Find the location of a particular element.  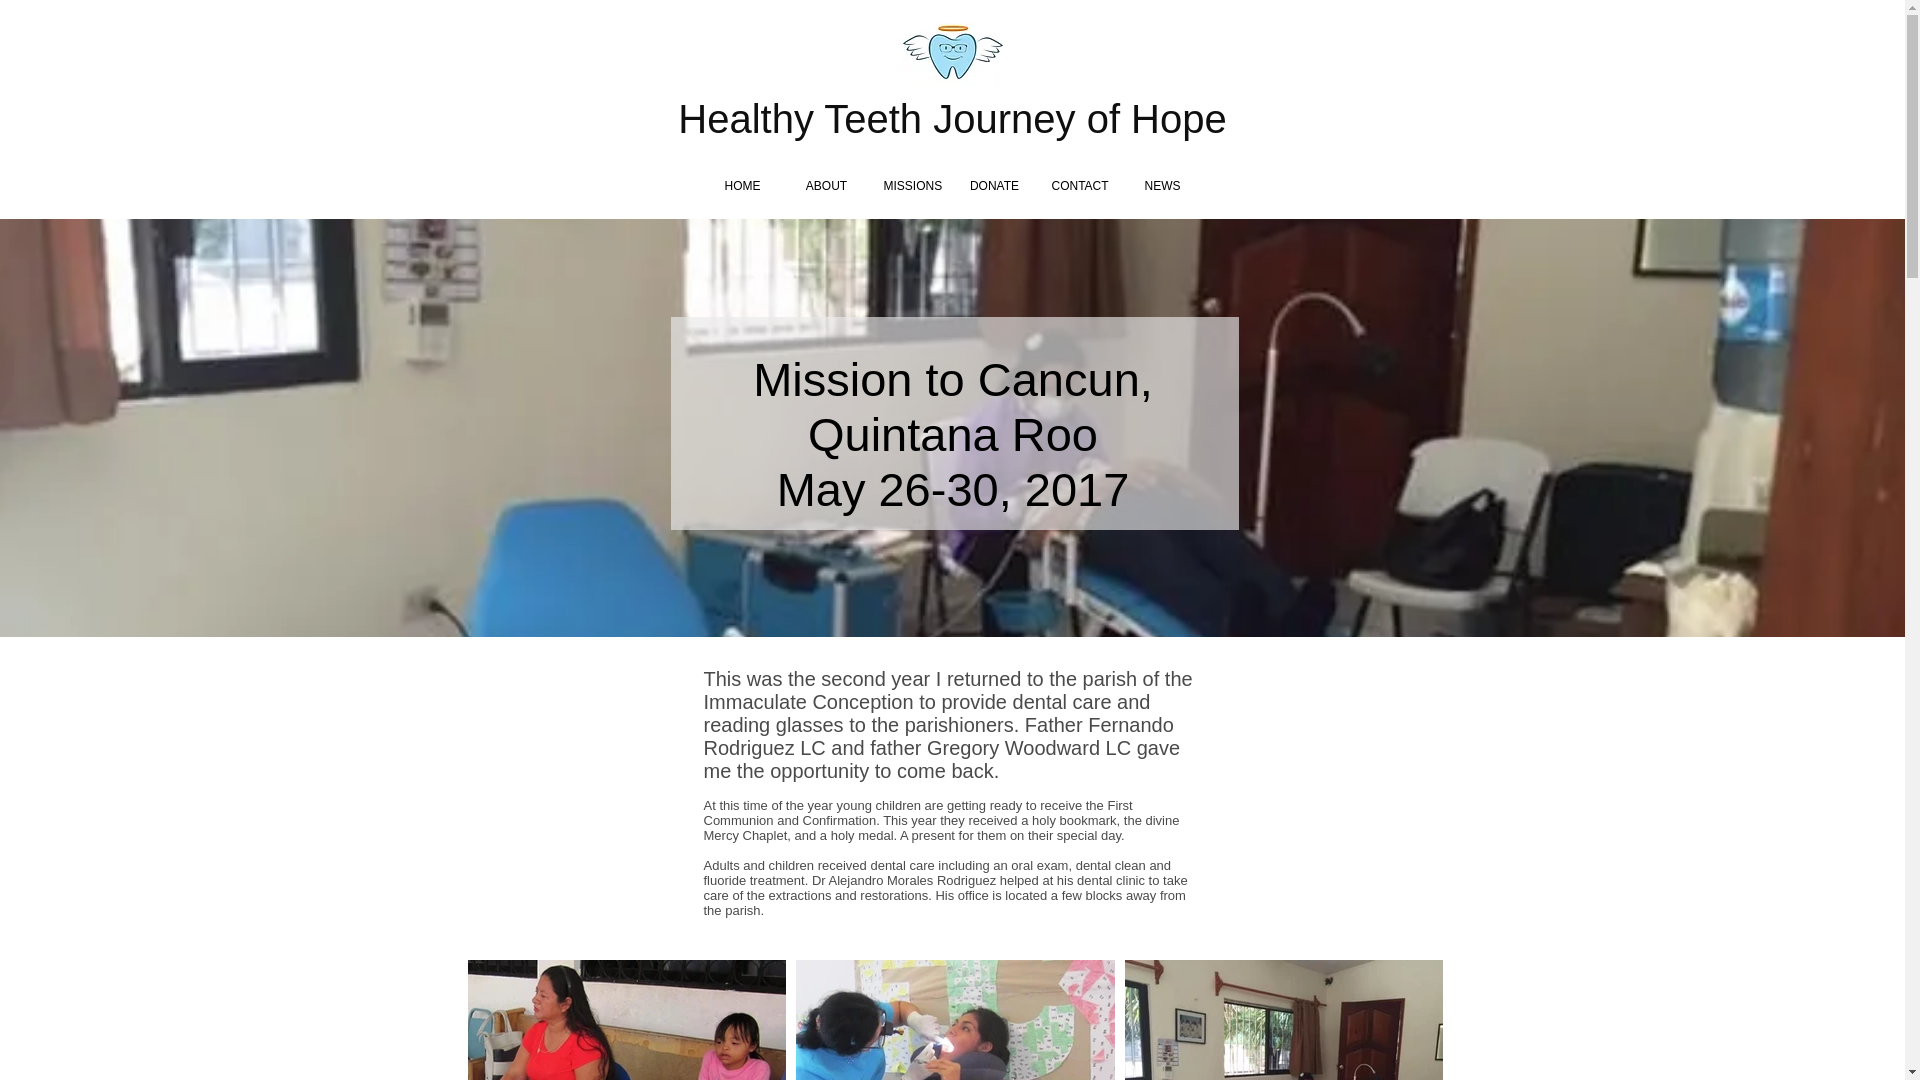

HOME is located at coordinates (742, 186).